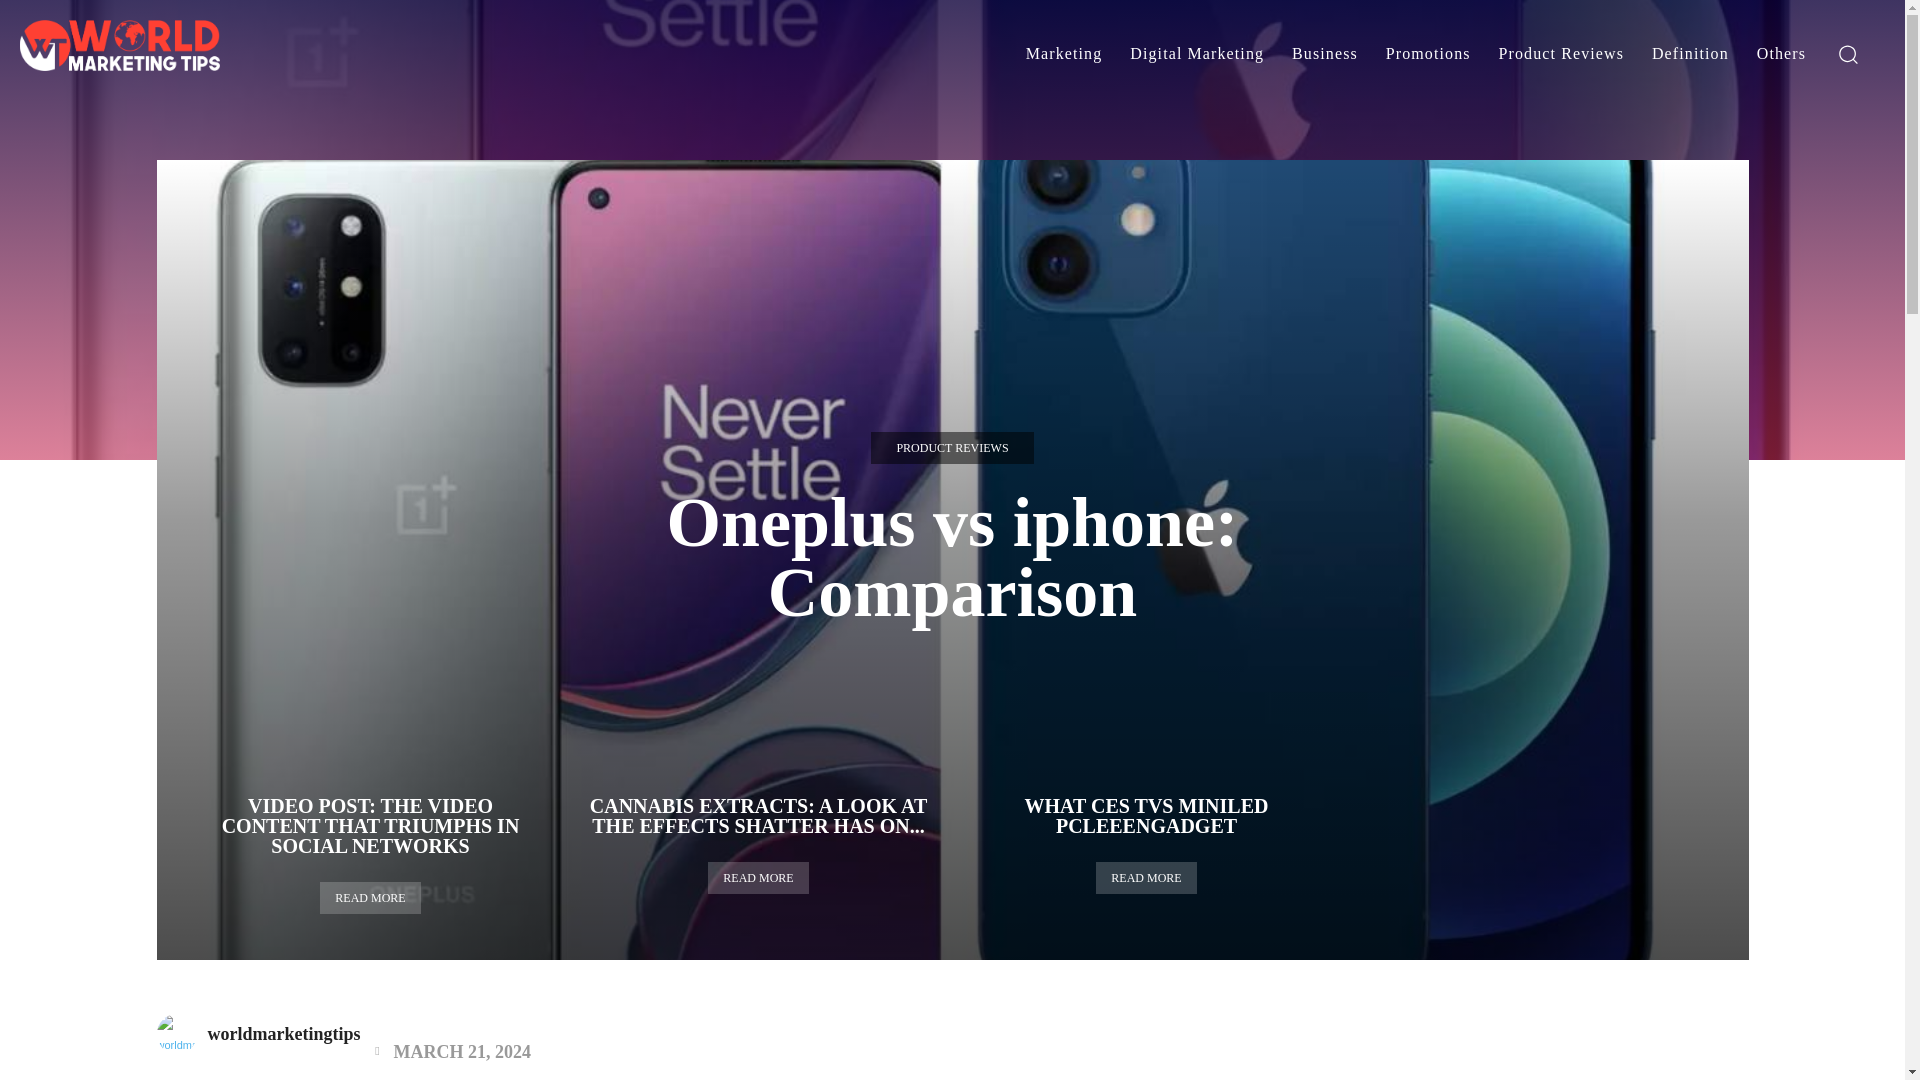 This screenshot has height=1080, width=1920. Describe the element at coordinates (758, 878) in the screenshot. I see `READ MORE` at that location.